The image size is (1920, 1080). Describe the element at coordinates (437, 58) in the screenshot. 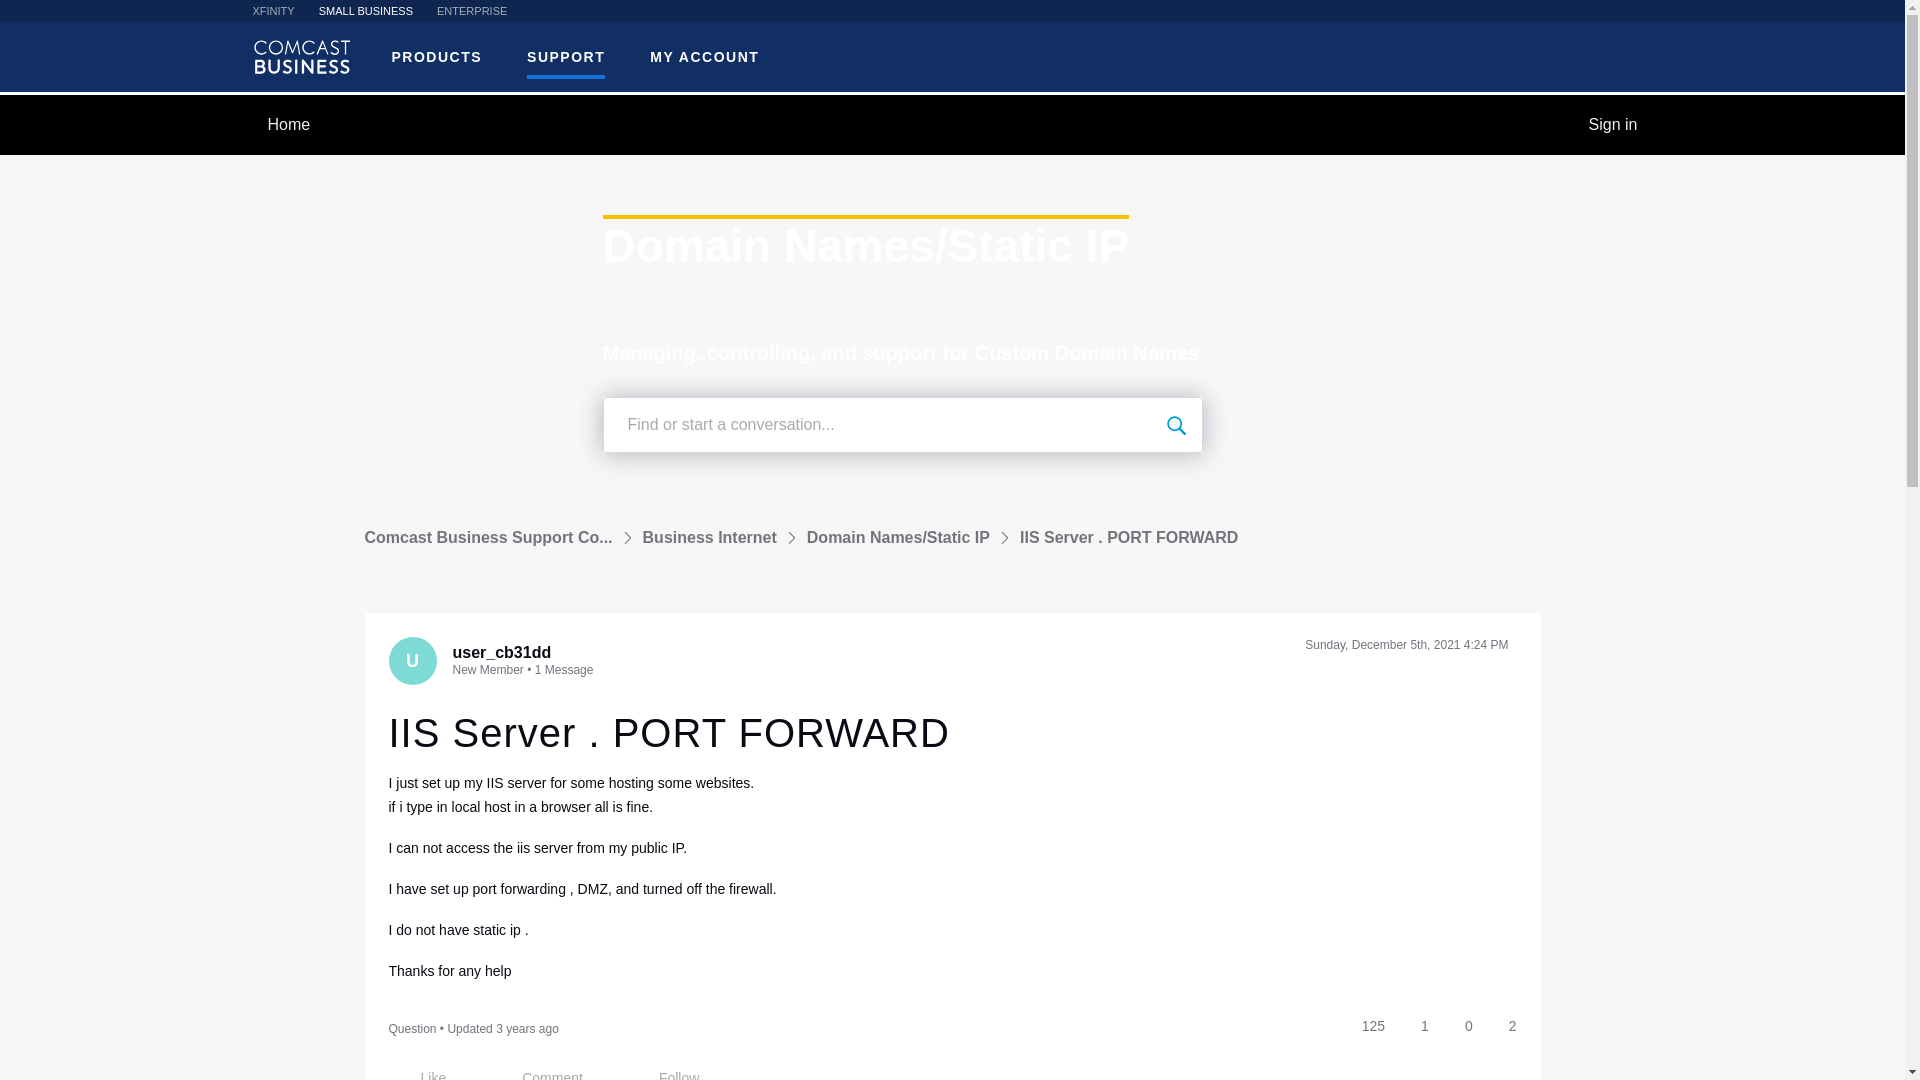

I see `PRODUCTS` at that location.